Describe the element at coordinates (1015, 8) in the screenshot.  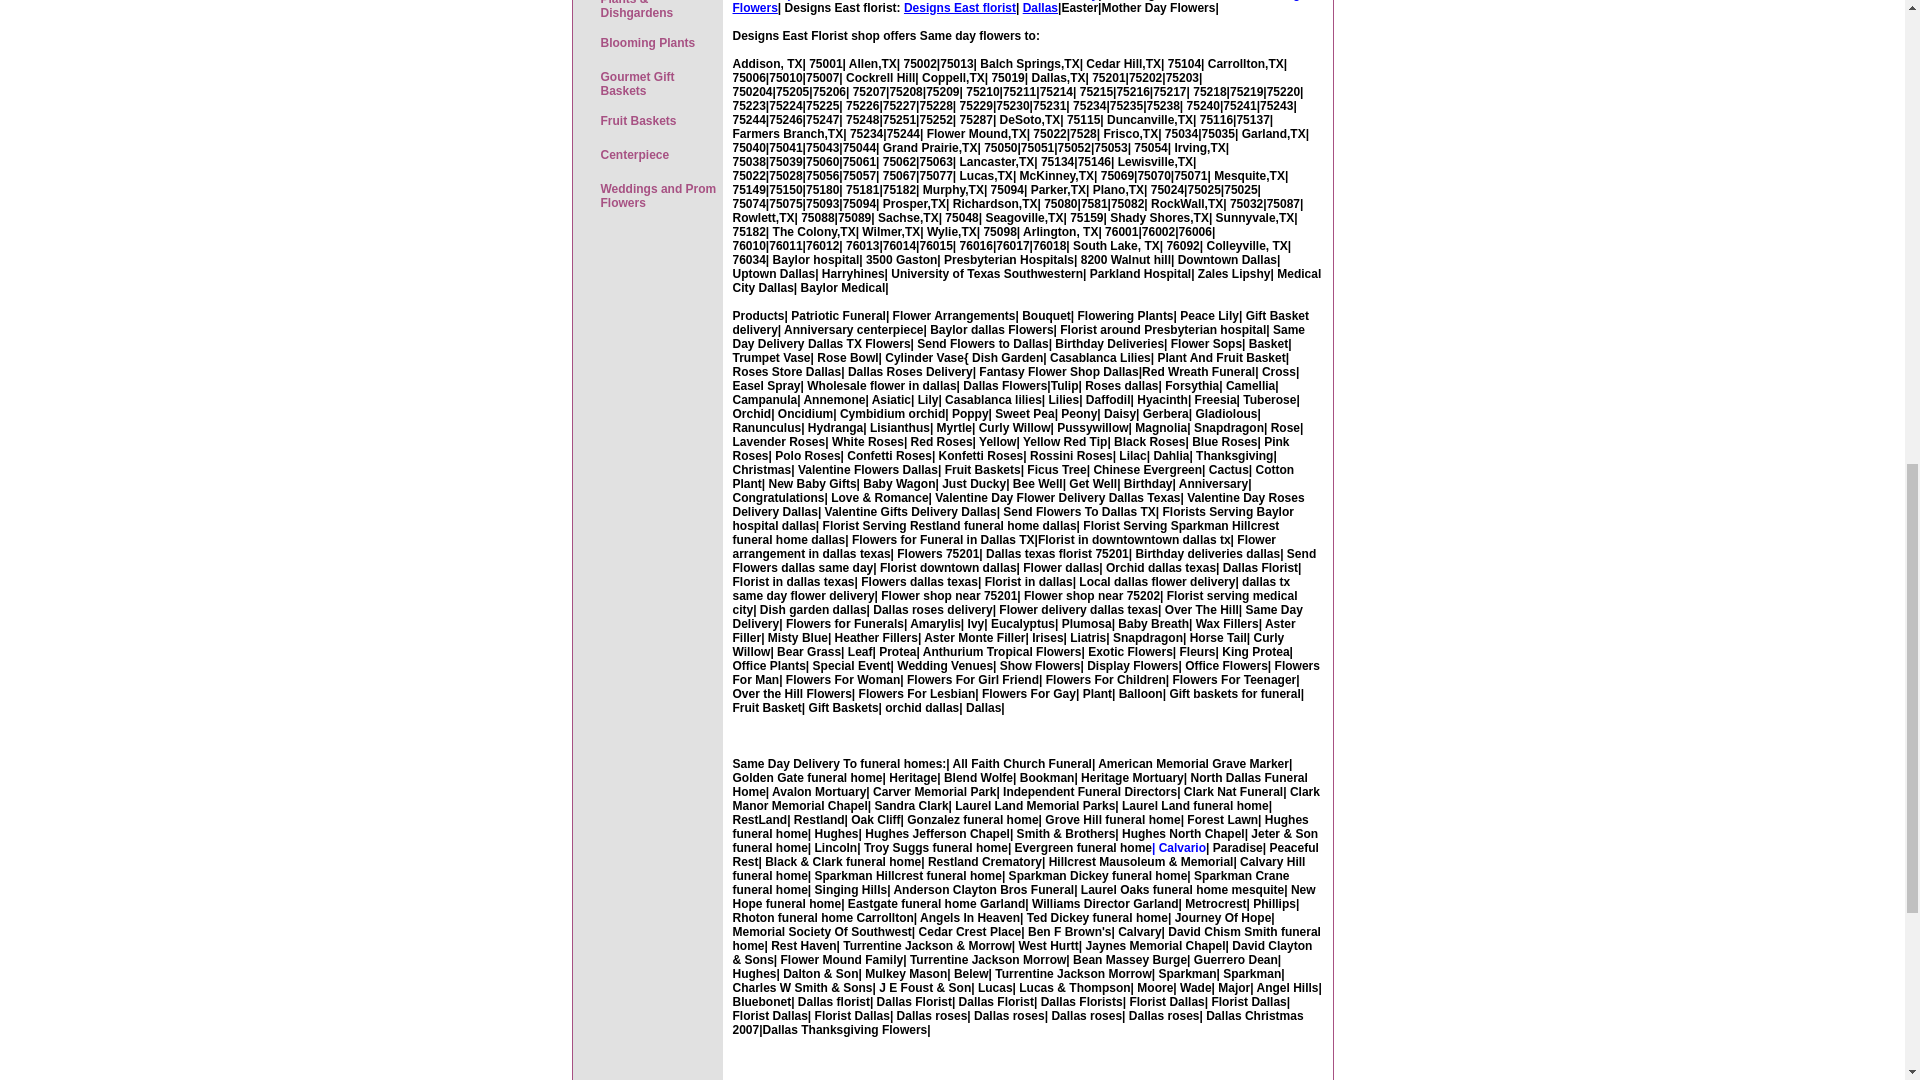
I see `Dallas Wedding Flowers` at that location.